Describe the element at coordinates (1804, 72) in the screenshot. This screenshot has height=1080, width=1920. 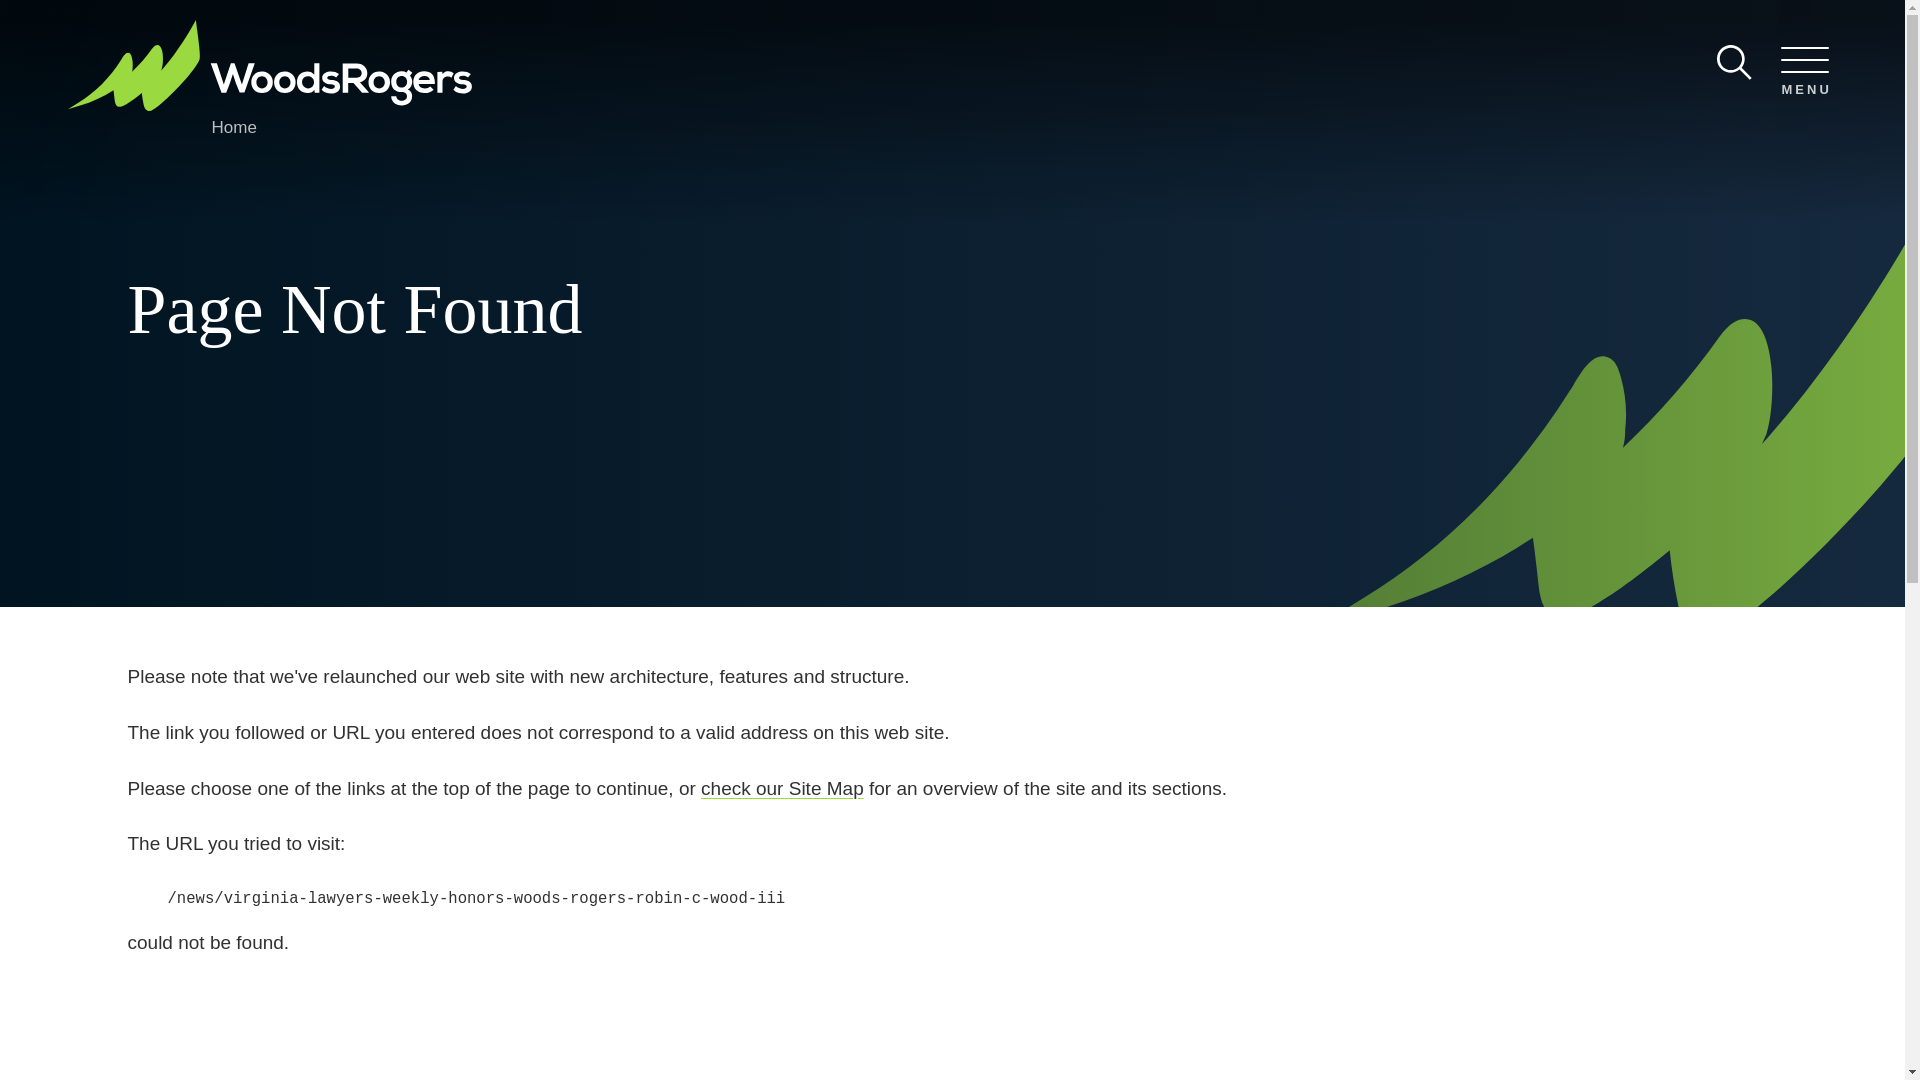
I see `Menu` at that location.